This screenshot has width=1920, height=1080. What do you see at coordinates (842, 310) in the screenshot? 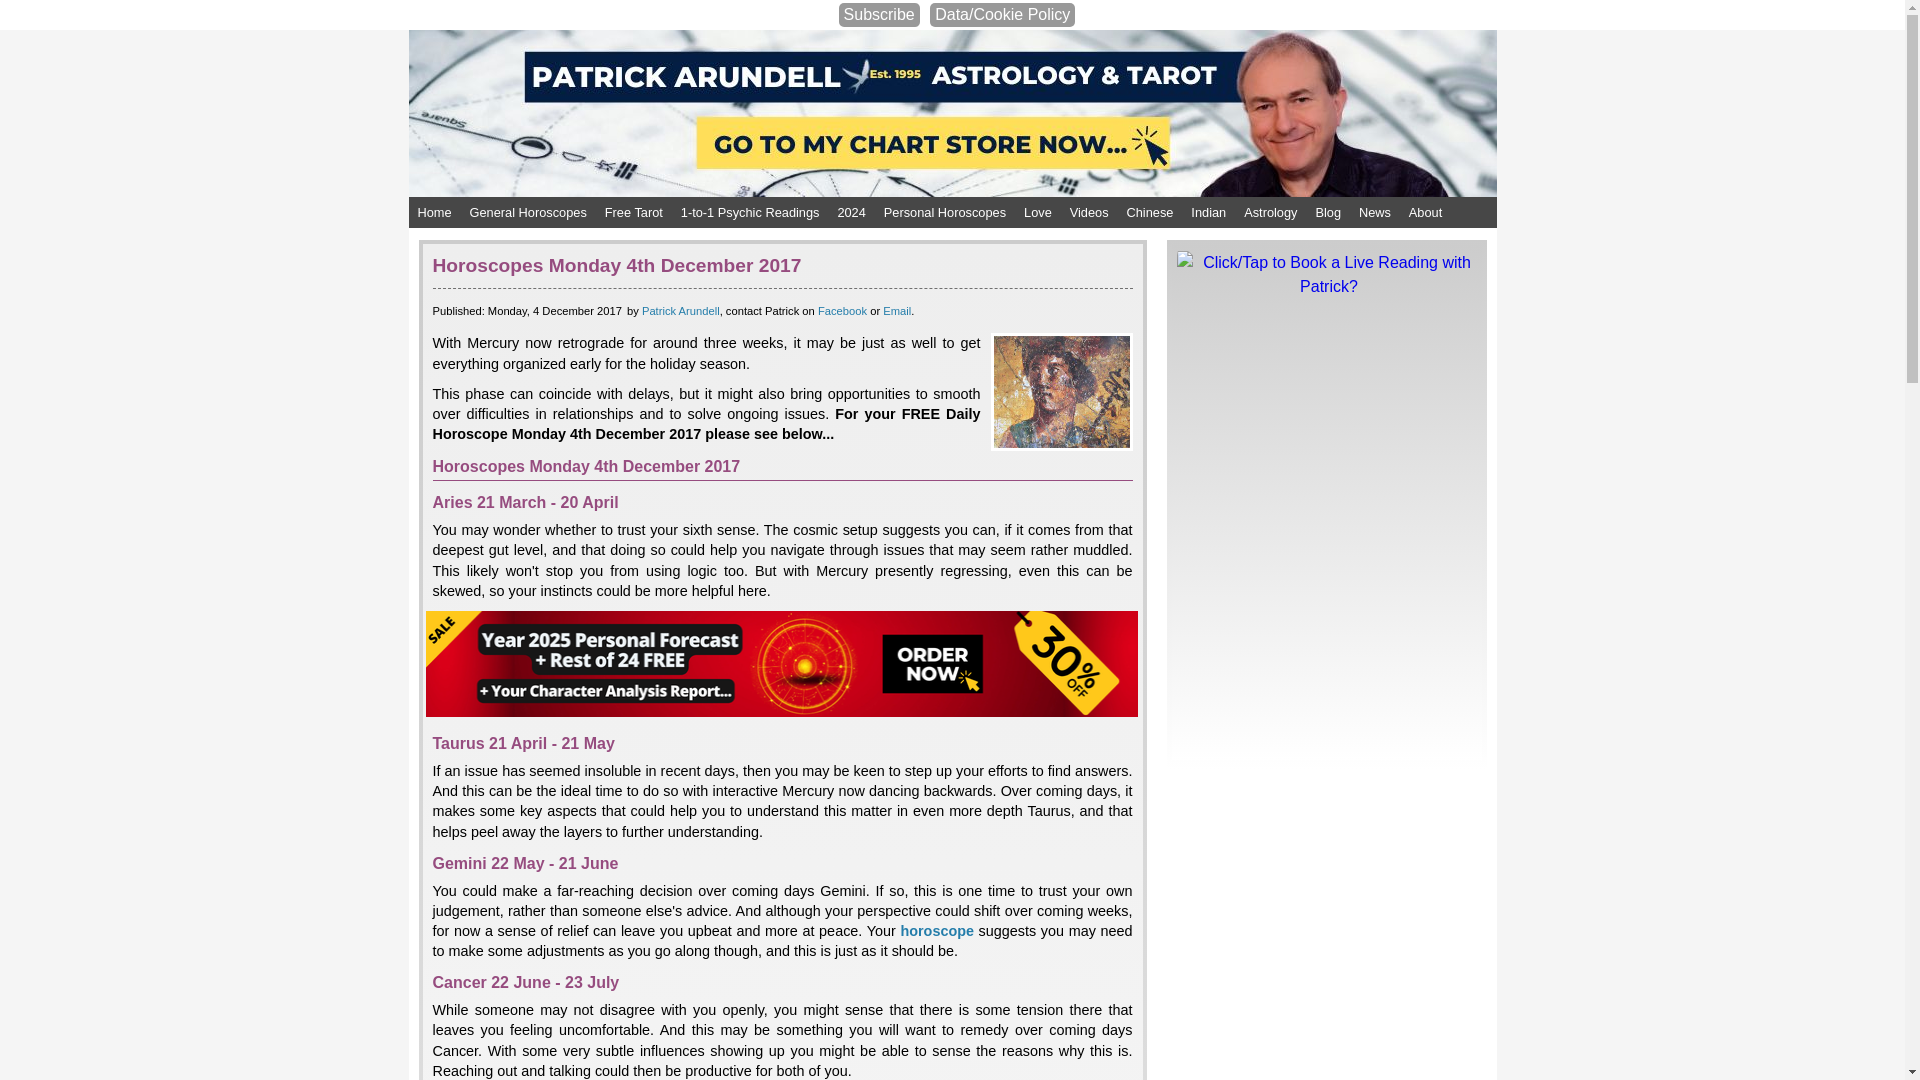
I see `Facebook` at bounding box center [842, 310].